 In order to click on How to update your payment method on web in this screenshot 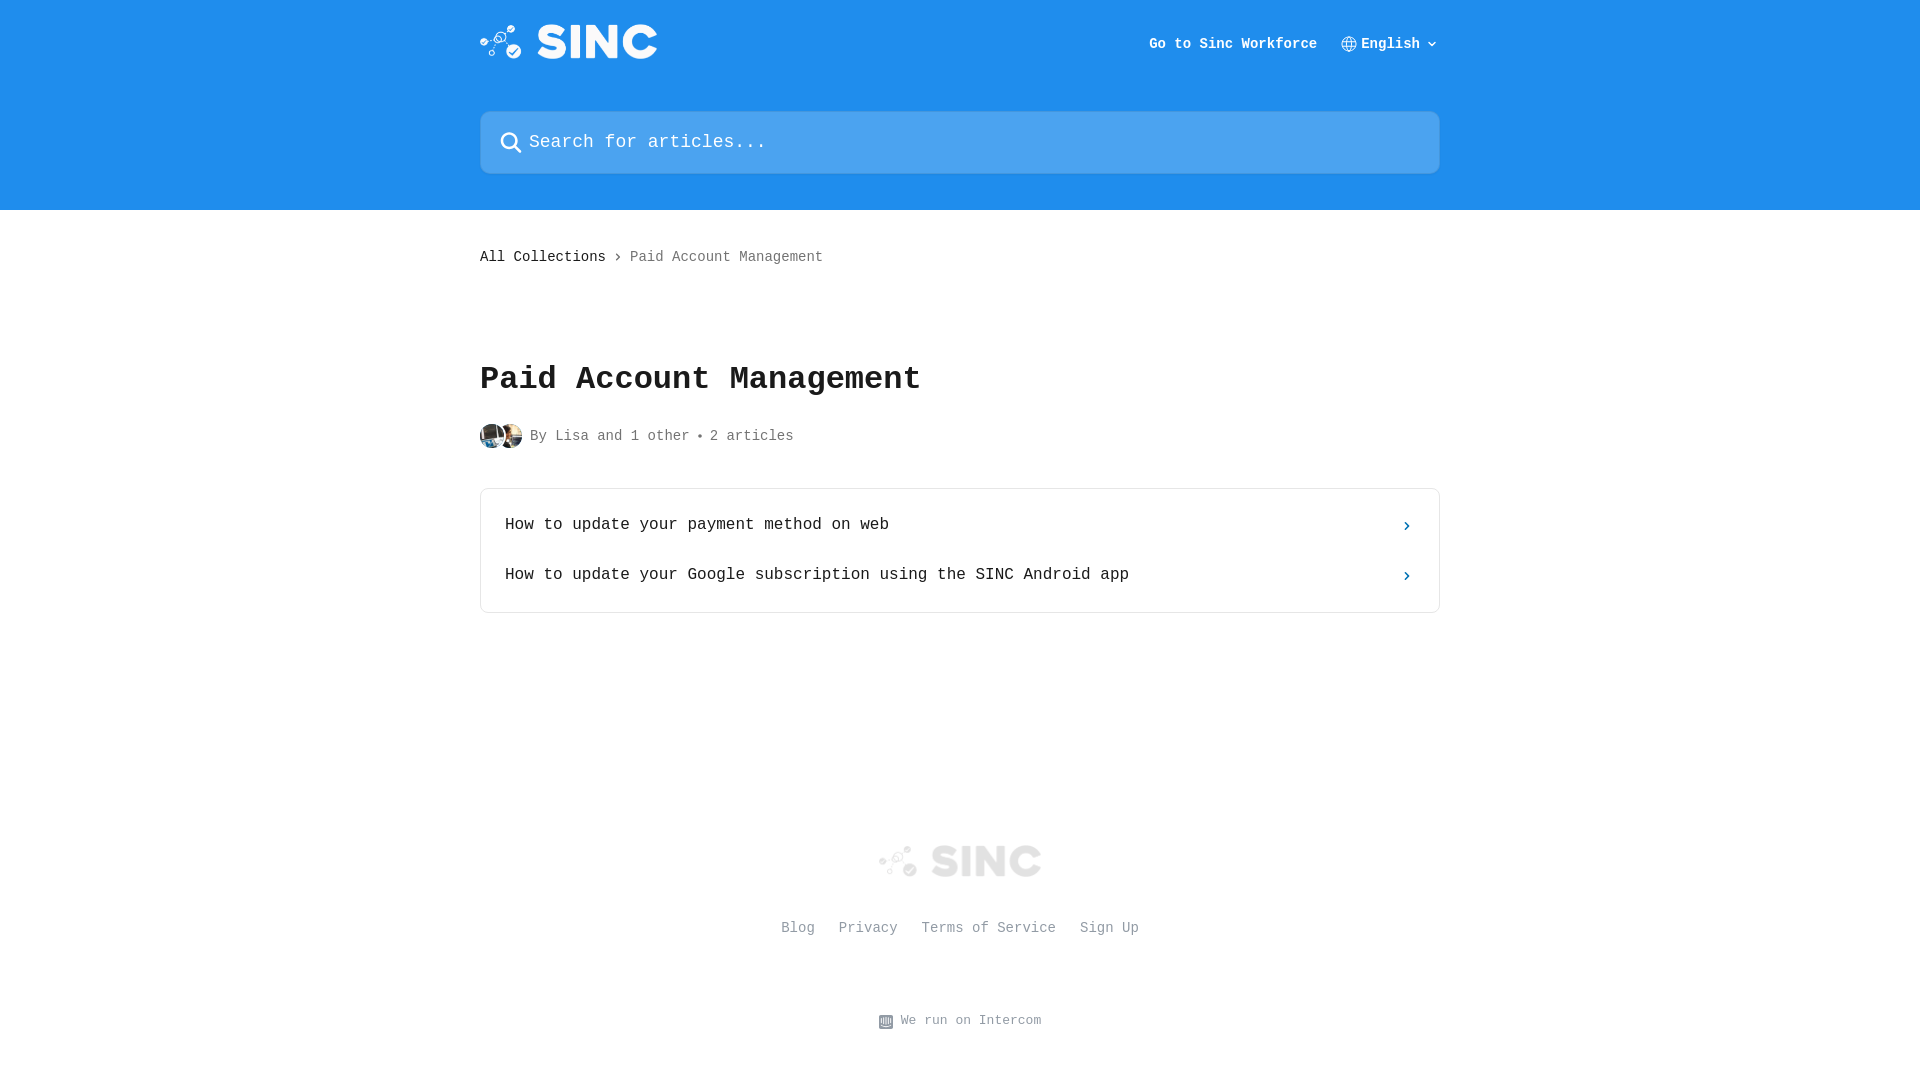, I will do `click(960, 526)`.